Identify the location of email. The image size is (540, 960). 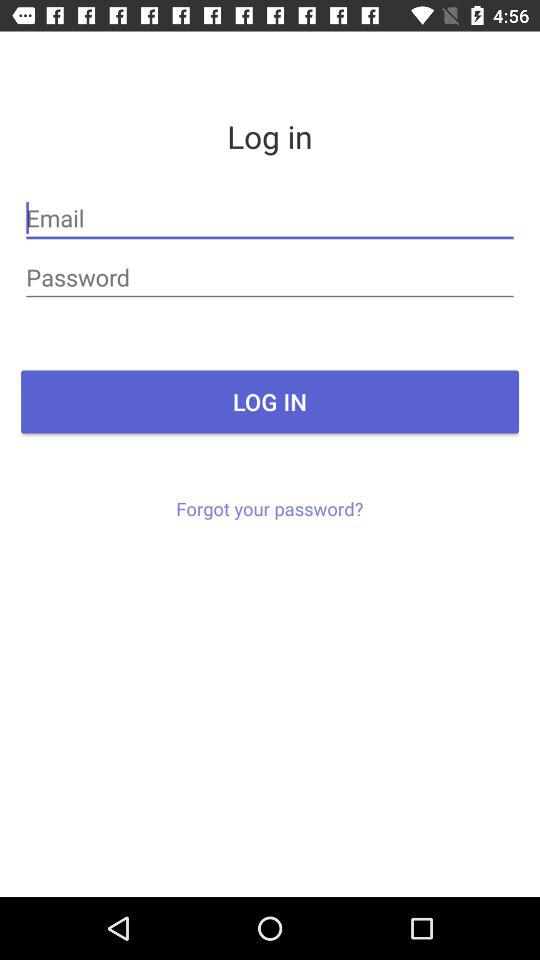
(270, 218).